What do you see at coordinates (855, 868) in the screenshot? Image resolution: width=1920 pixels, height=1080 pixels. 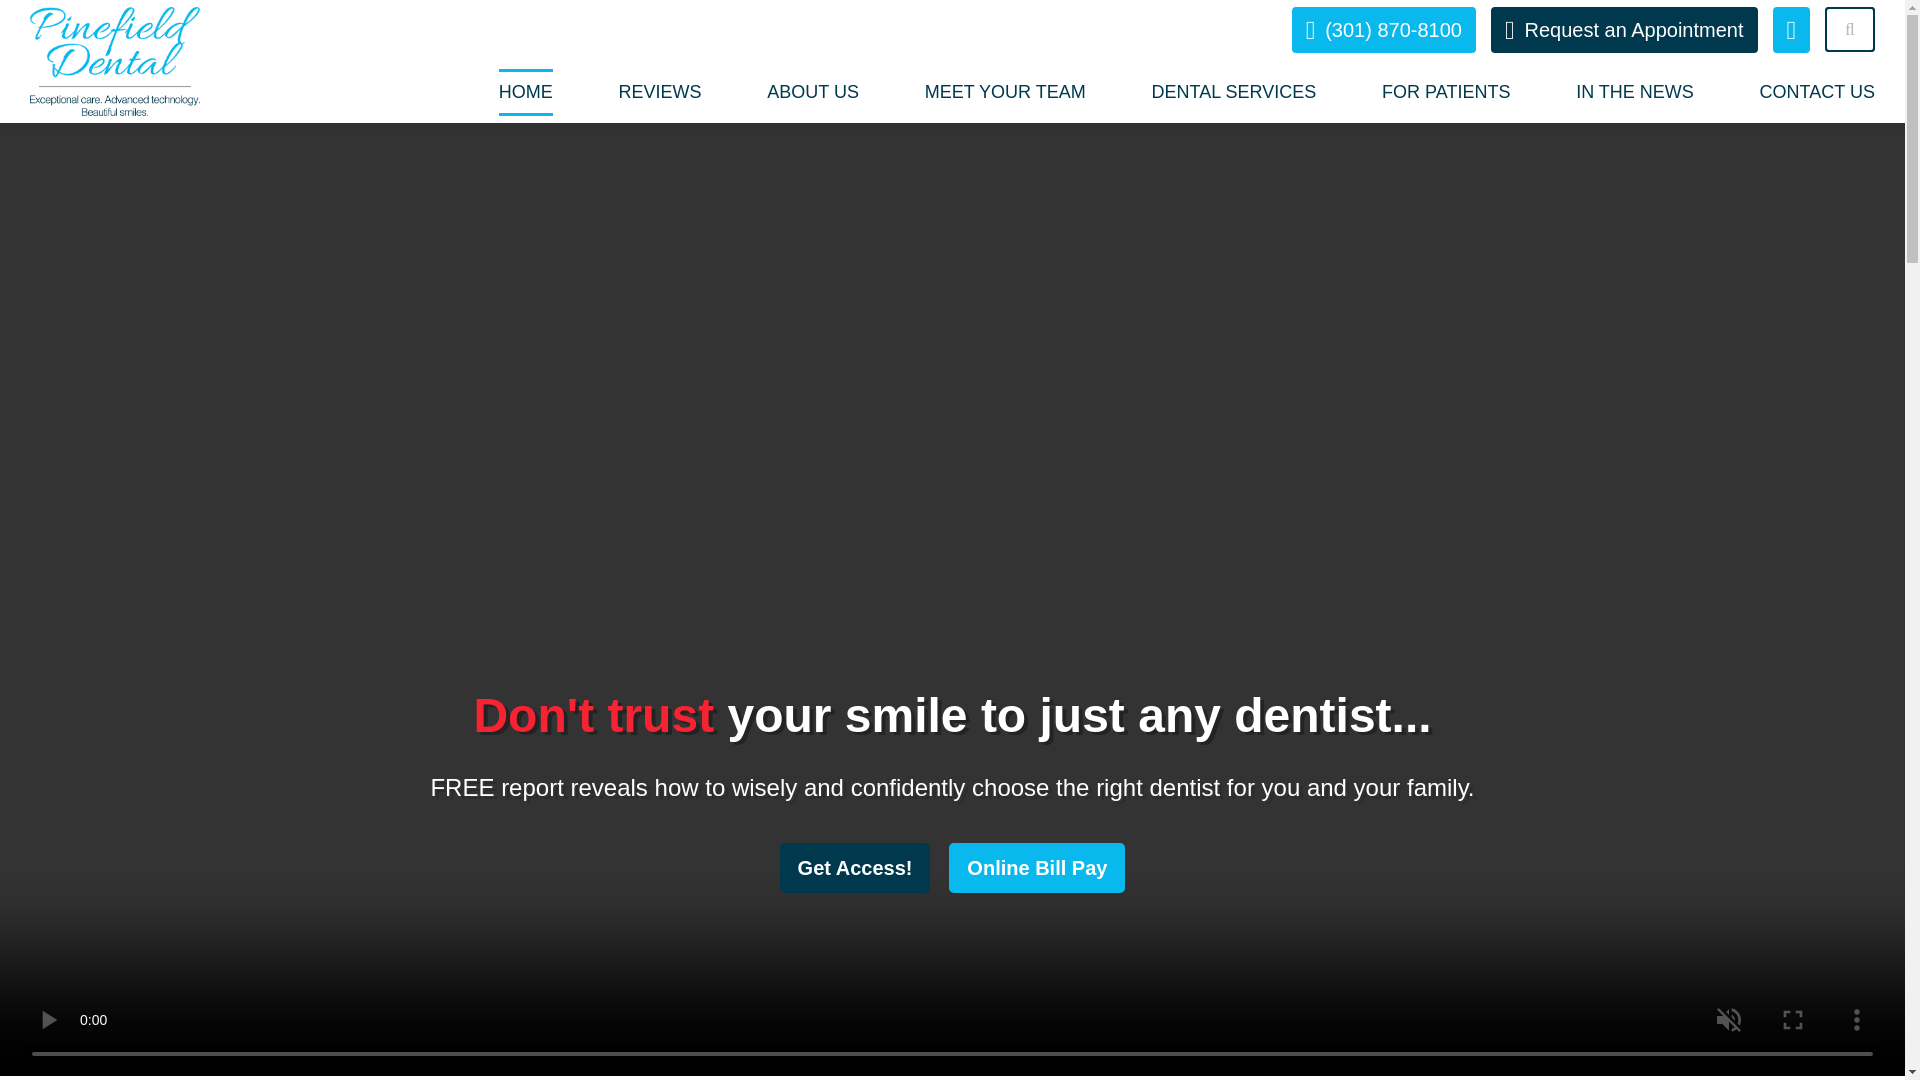 I see `Get Access!` at bounding box center [855, 868].